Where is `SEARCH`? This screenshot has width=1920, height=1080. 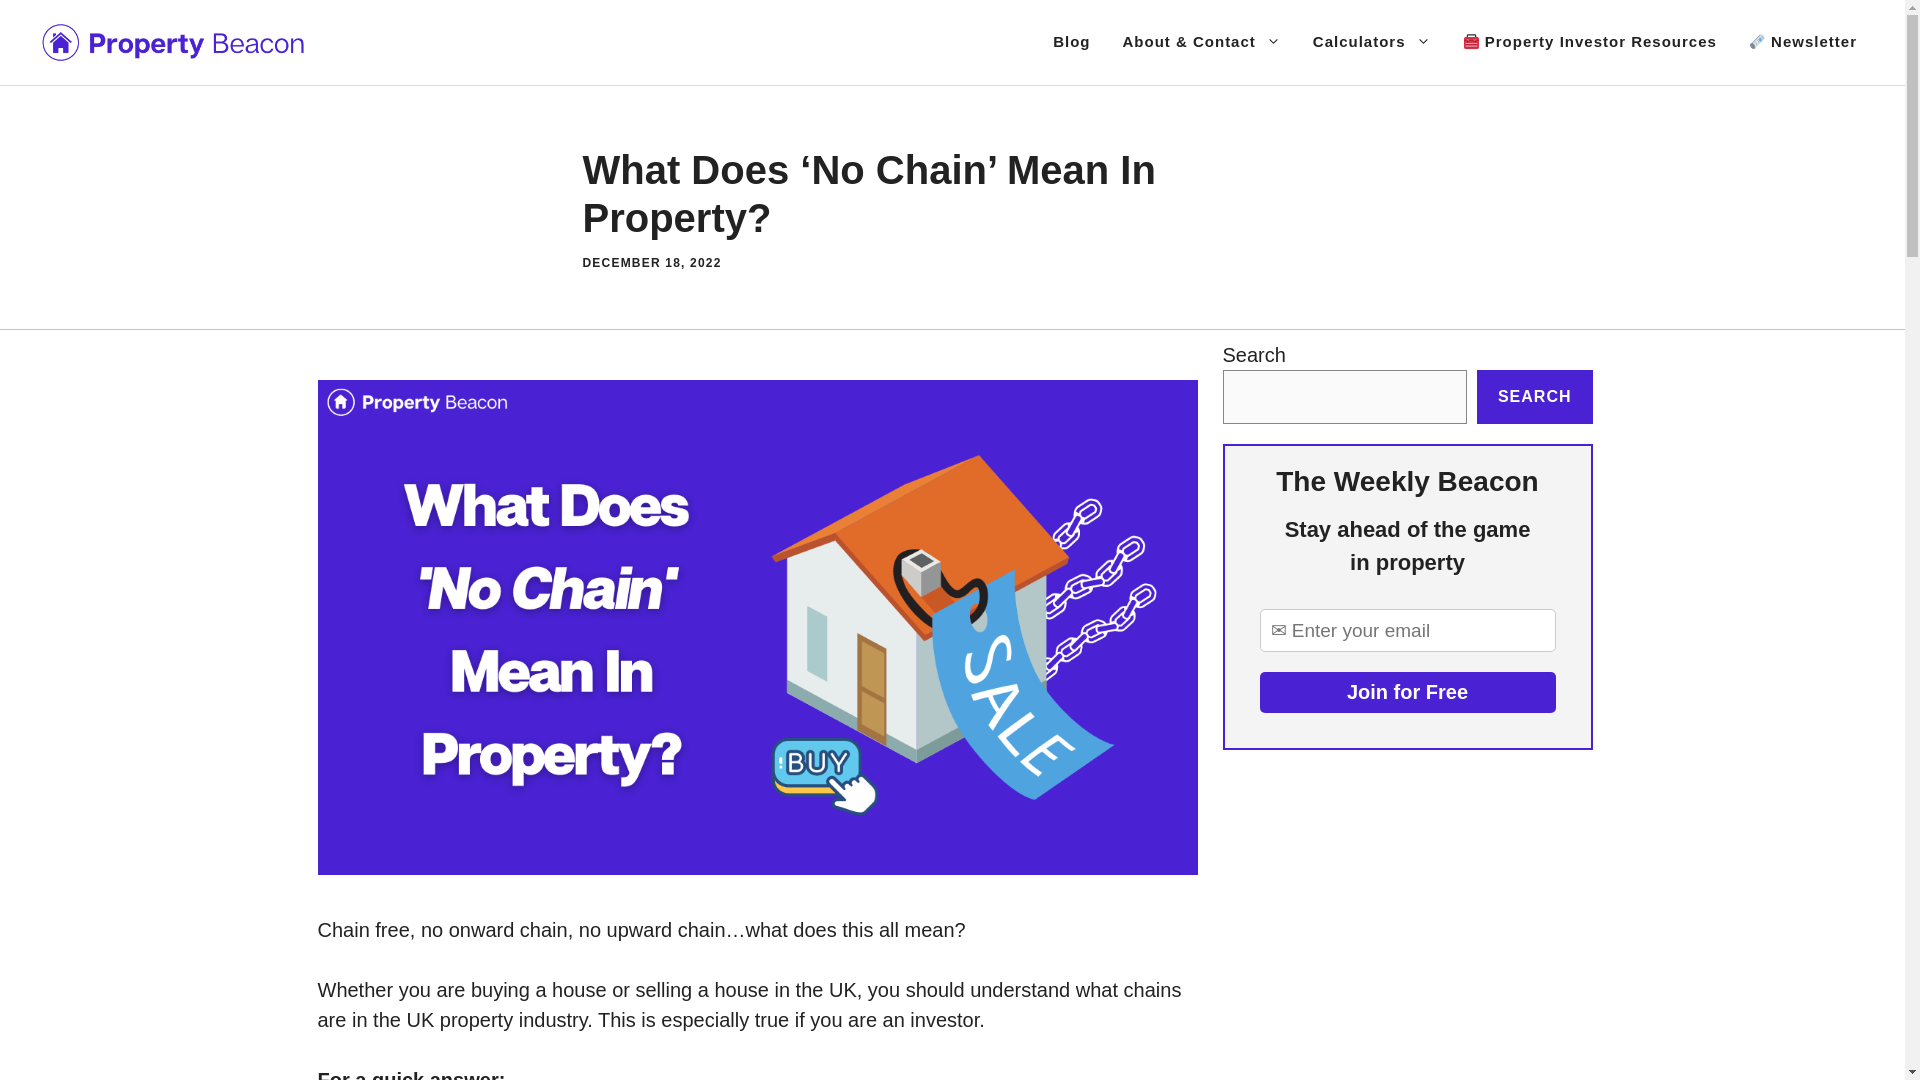 SEARCH is located at coordinates (1534, 397).